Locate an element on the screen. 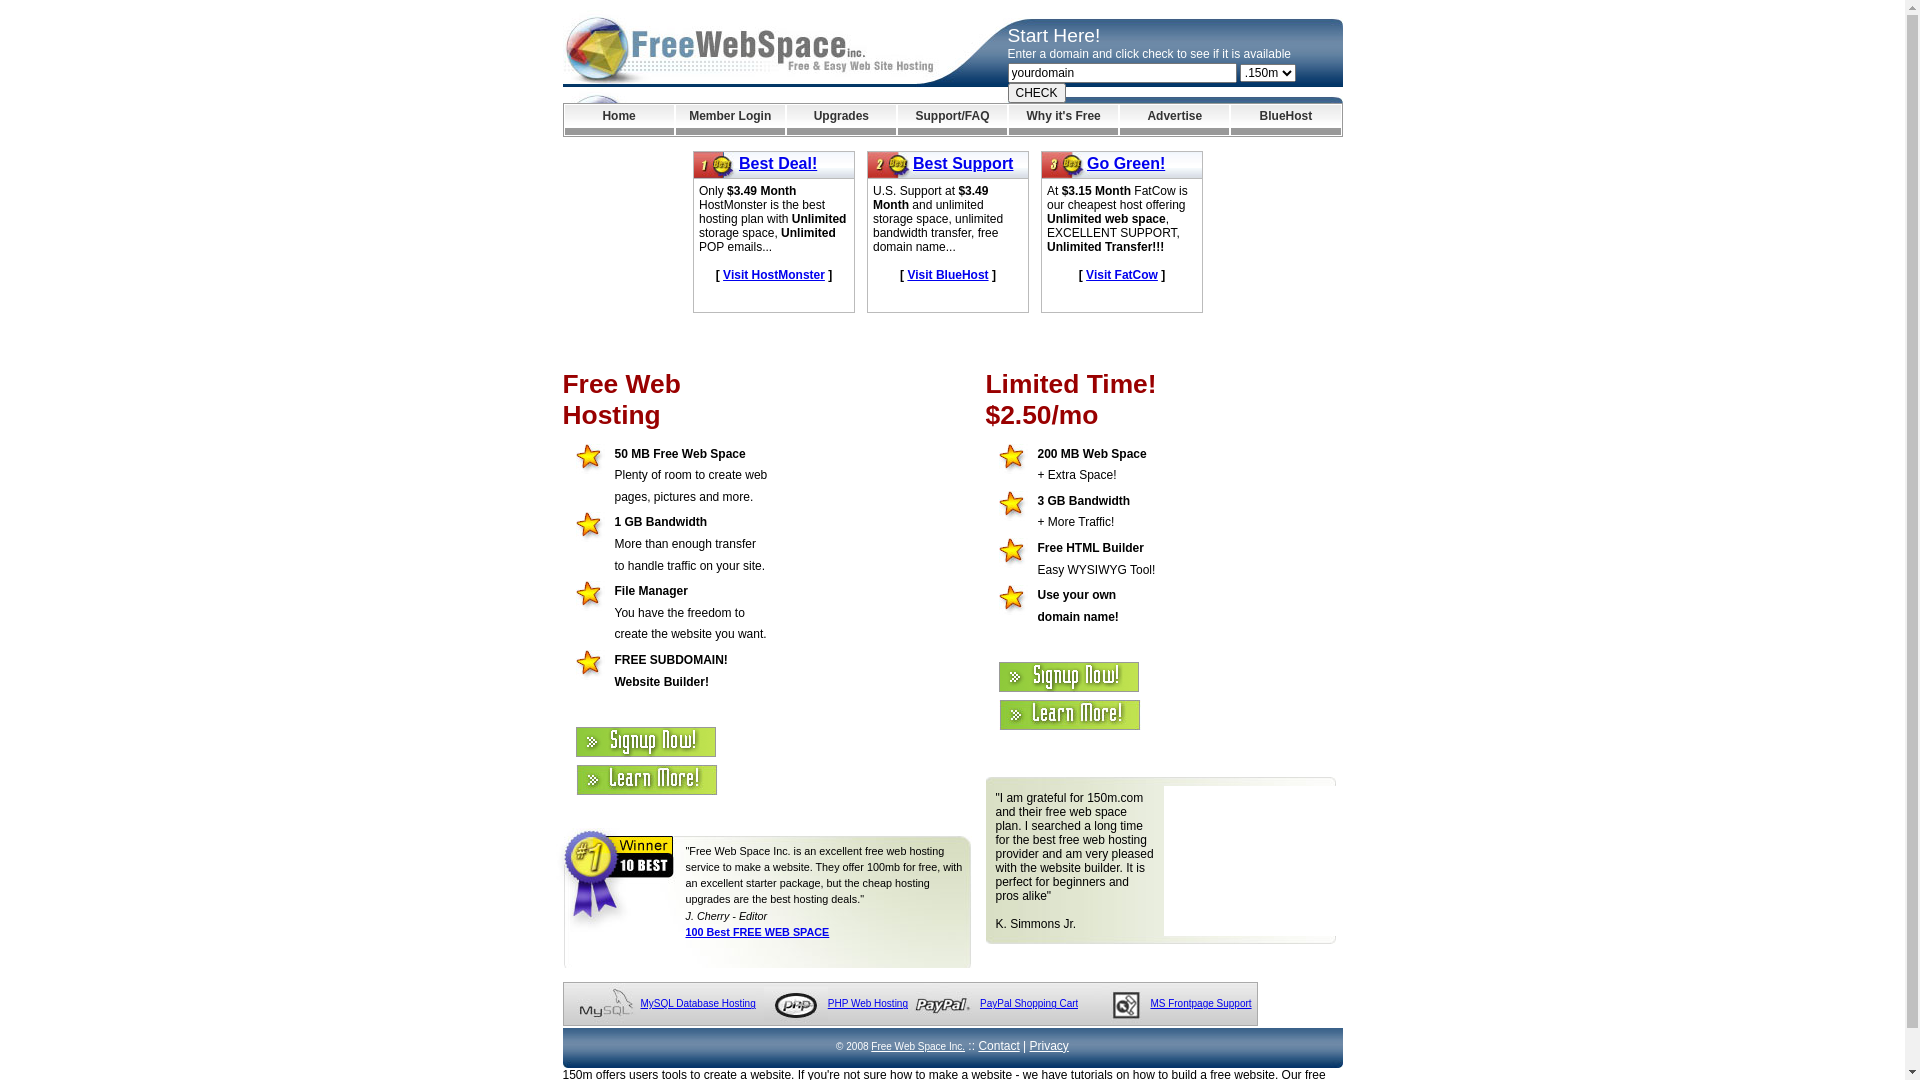  Advertise is located at coordinates (1174, 120).